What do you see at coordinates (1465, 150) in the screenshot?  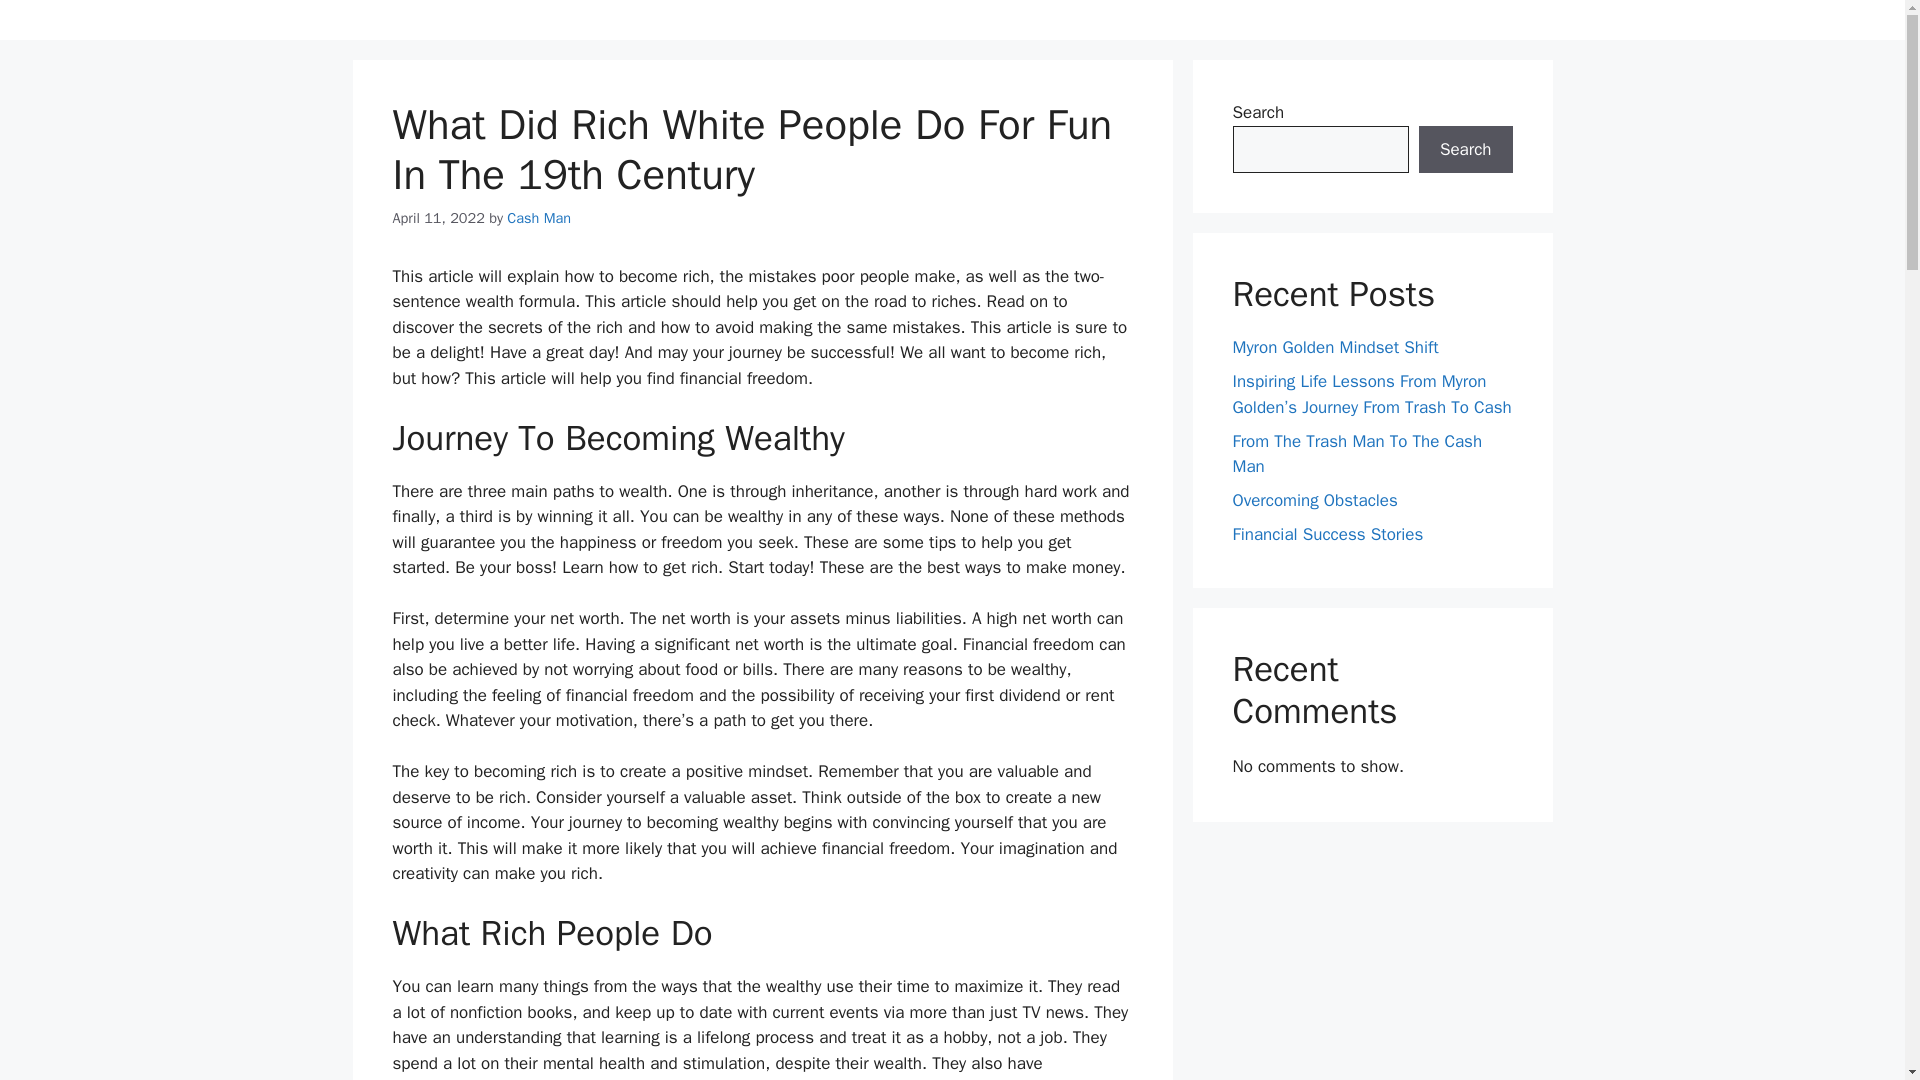 I see `Search` at bounding box center [1465, 150].